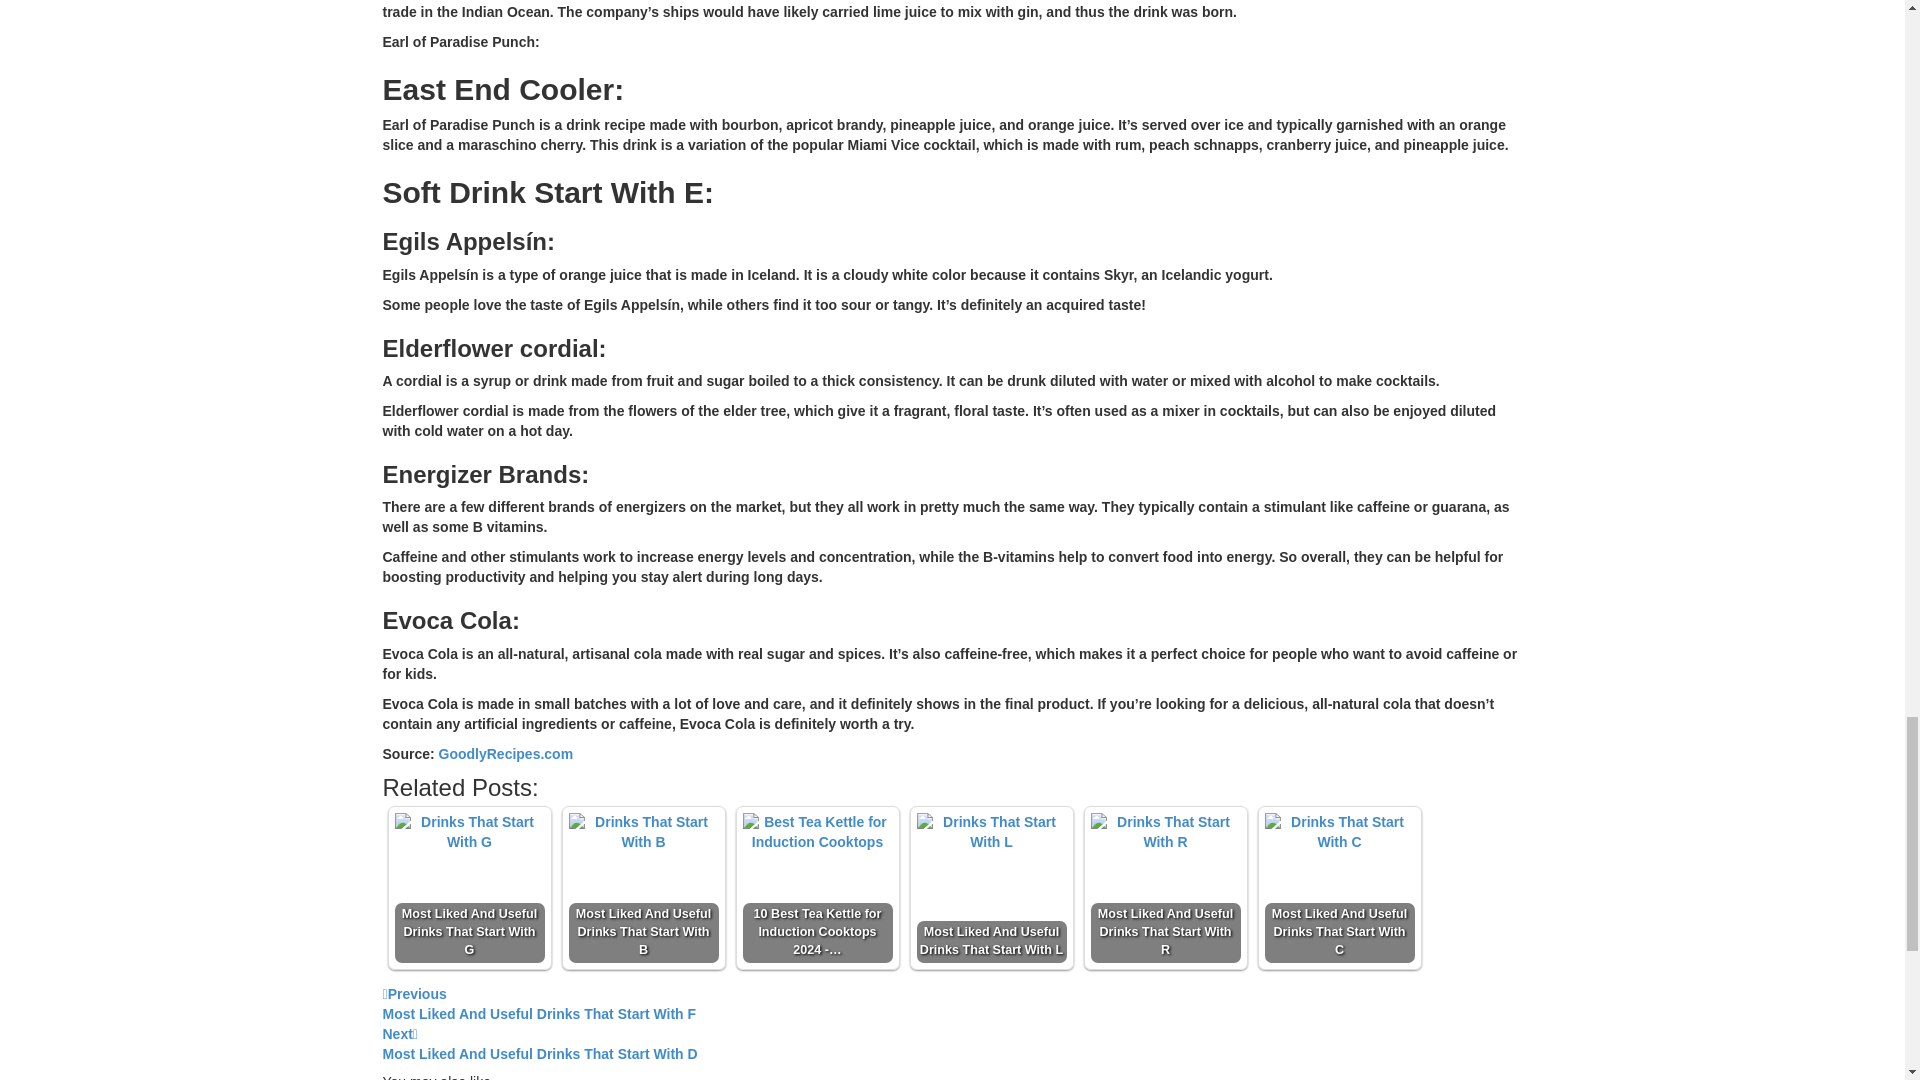  I want to click on Most Liked And Useful Drinks That Start With L, so click(506, 754).